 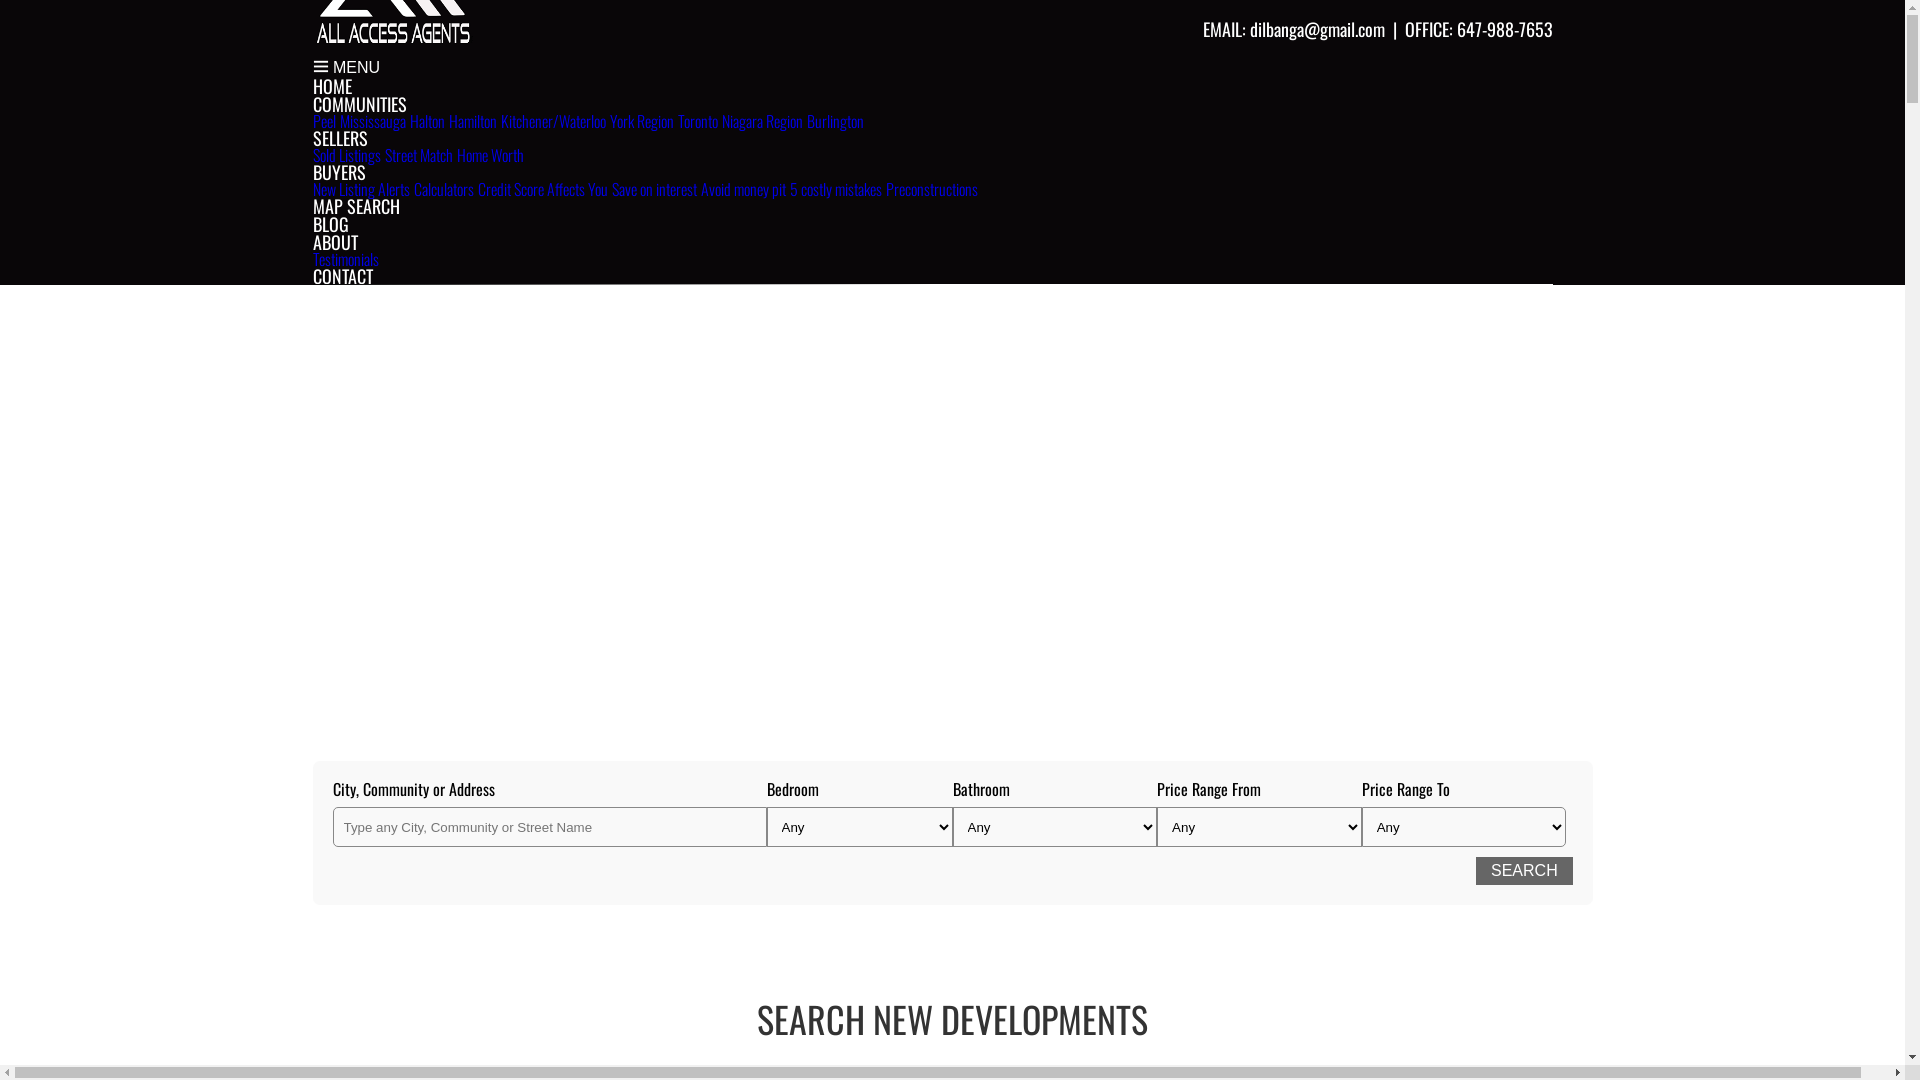 What do you see at coordinates (698, 121) in the screenshot?
I see `Toronto` at bounding box center [698, 121].